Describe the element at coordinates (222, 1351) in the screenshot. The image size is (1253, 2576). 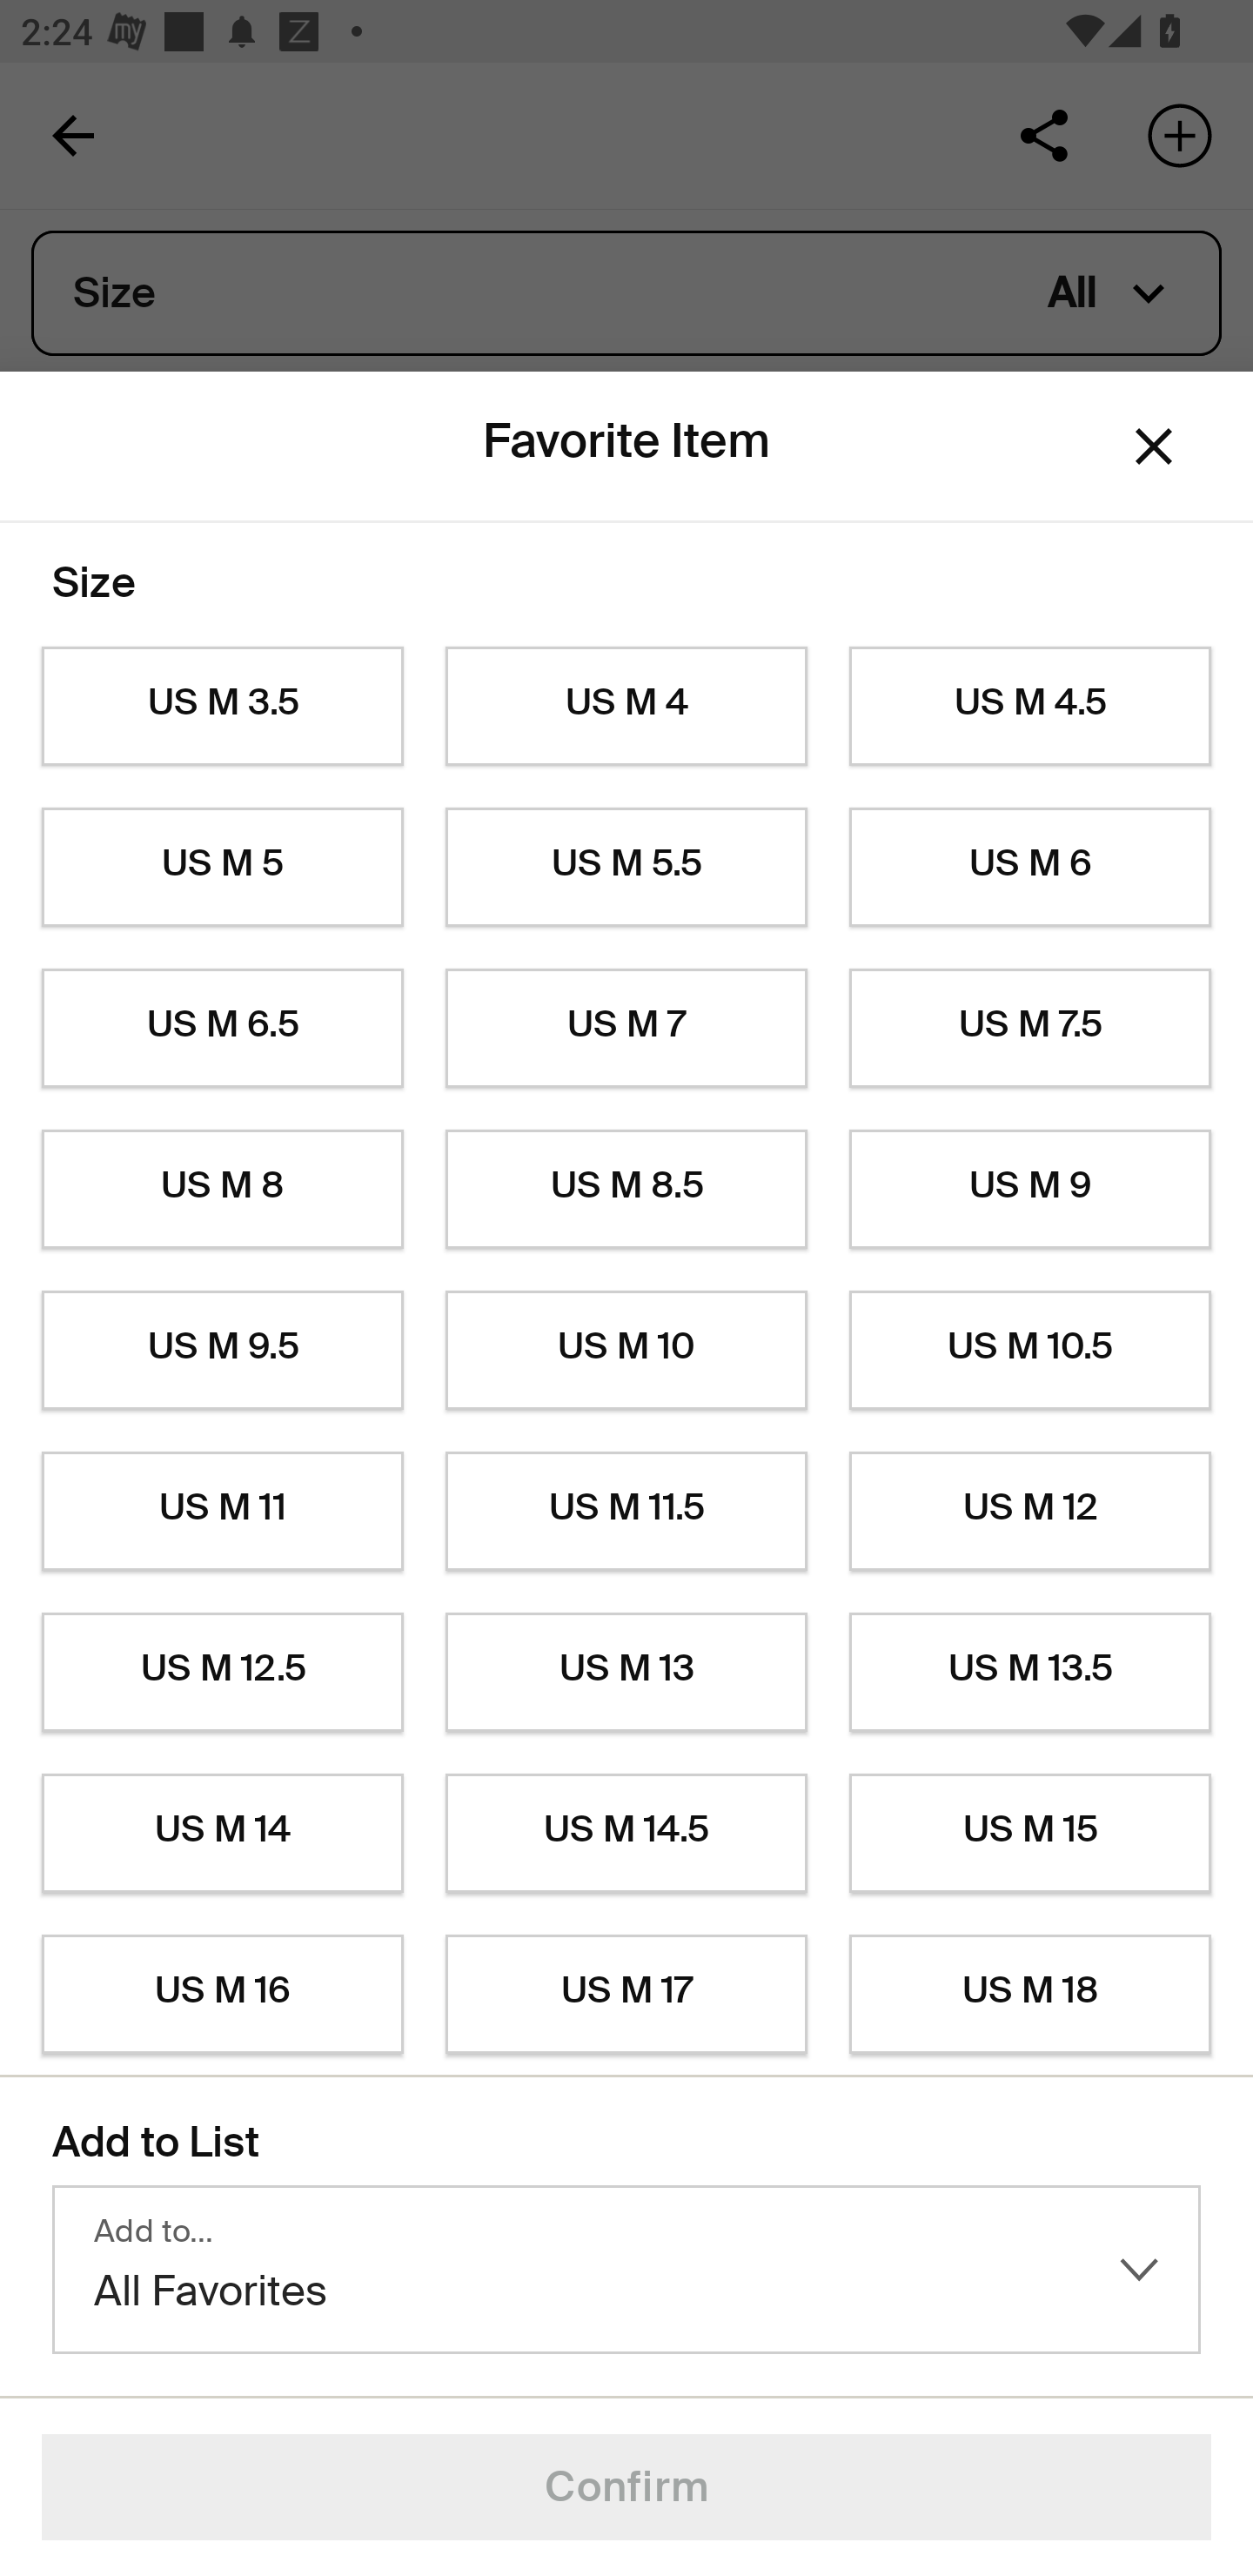
I see `US M 9.5` at that location.